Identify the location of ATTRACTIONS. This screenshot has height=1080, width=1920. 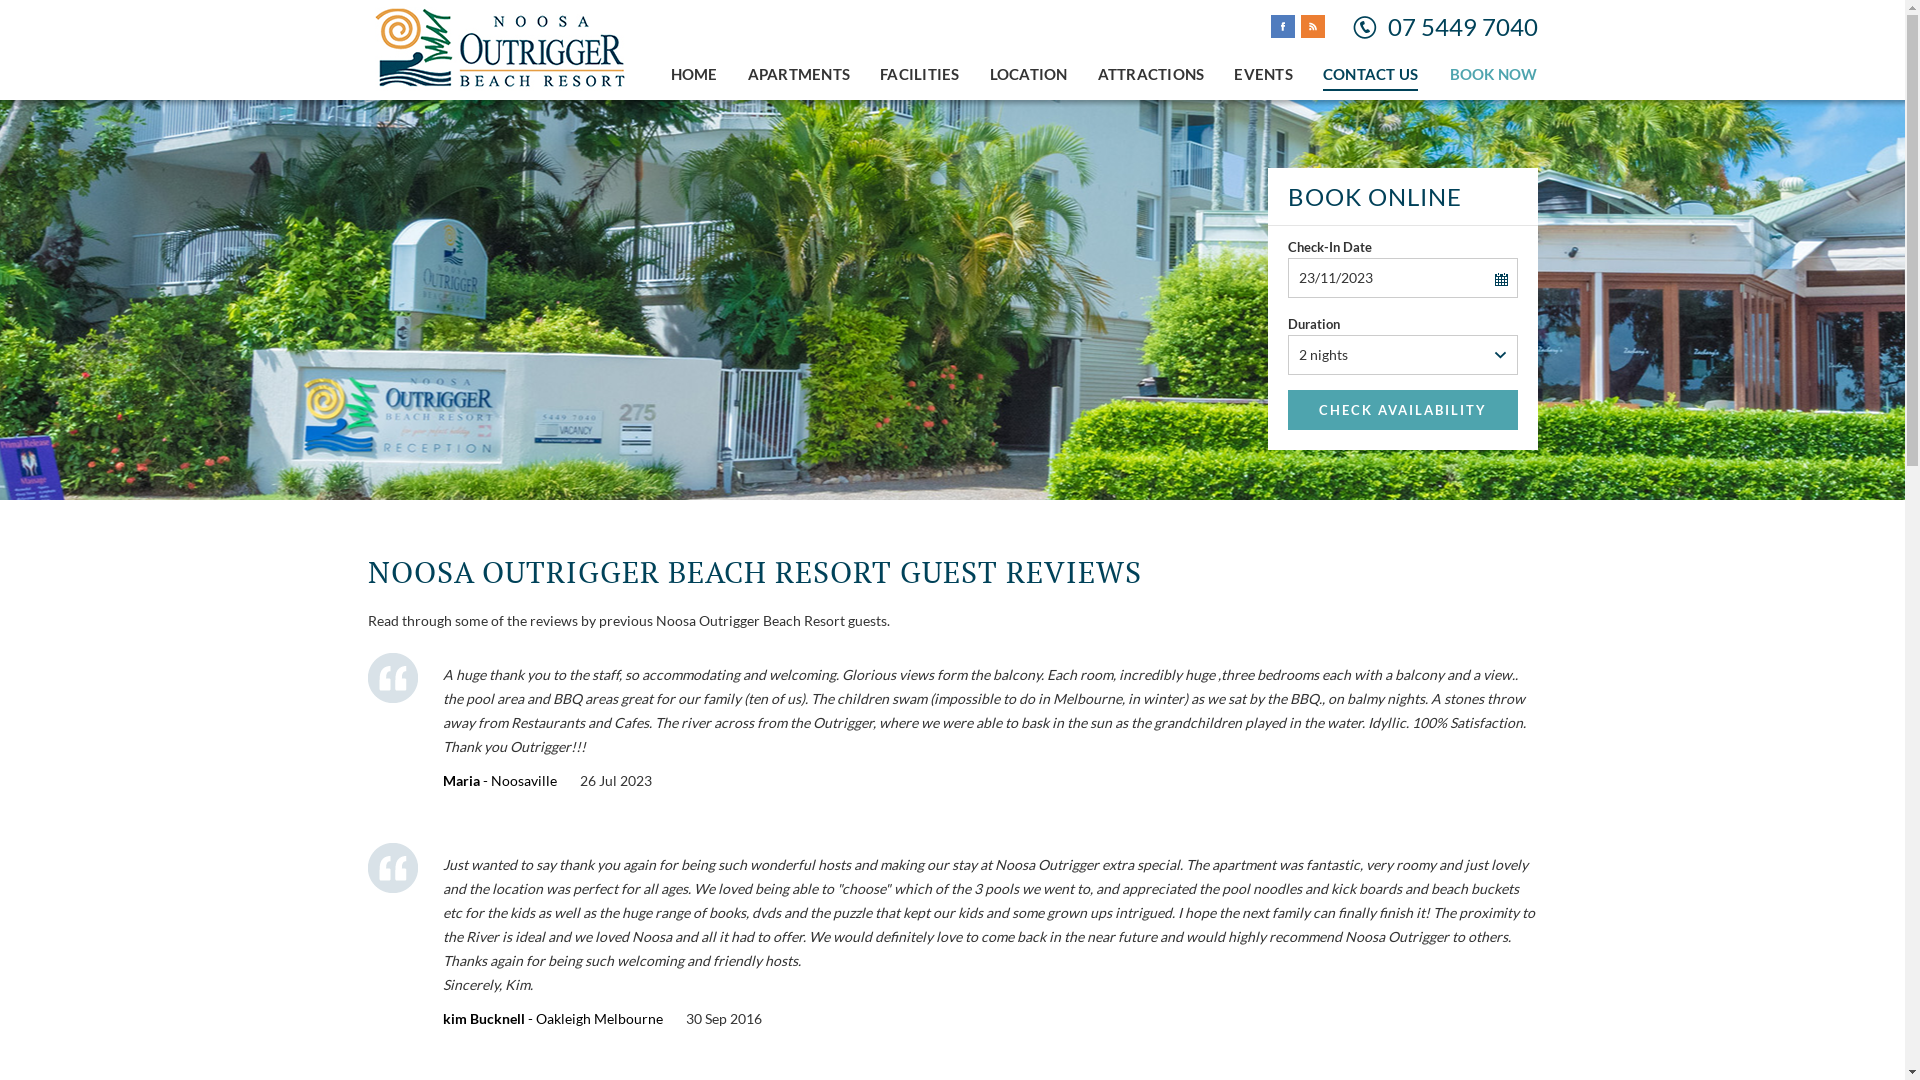
(1152, 74).